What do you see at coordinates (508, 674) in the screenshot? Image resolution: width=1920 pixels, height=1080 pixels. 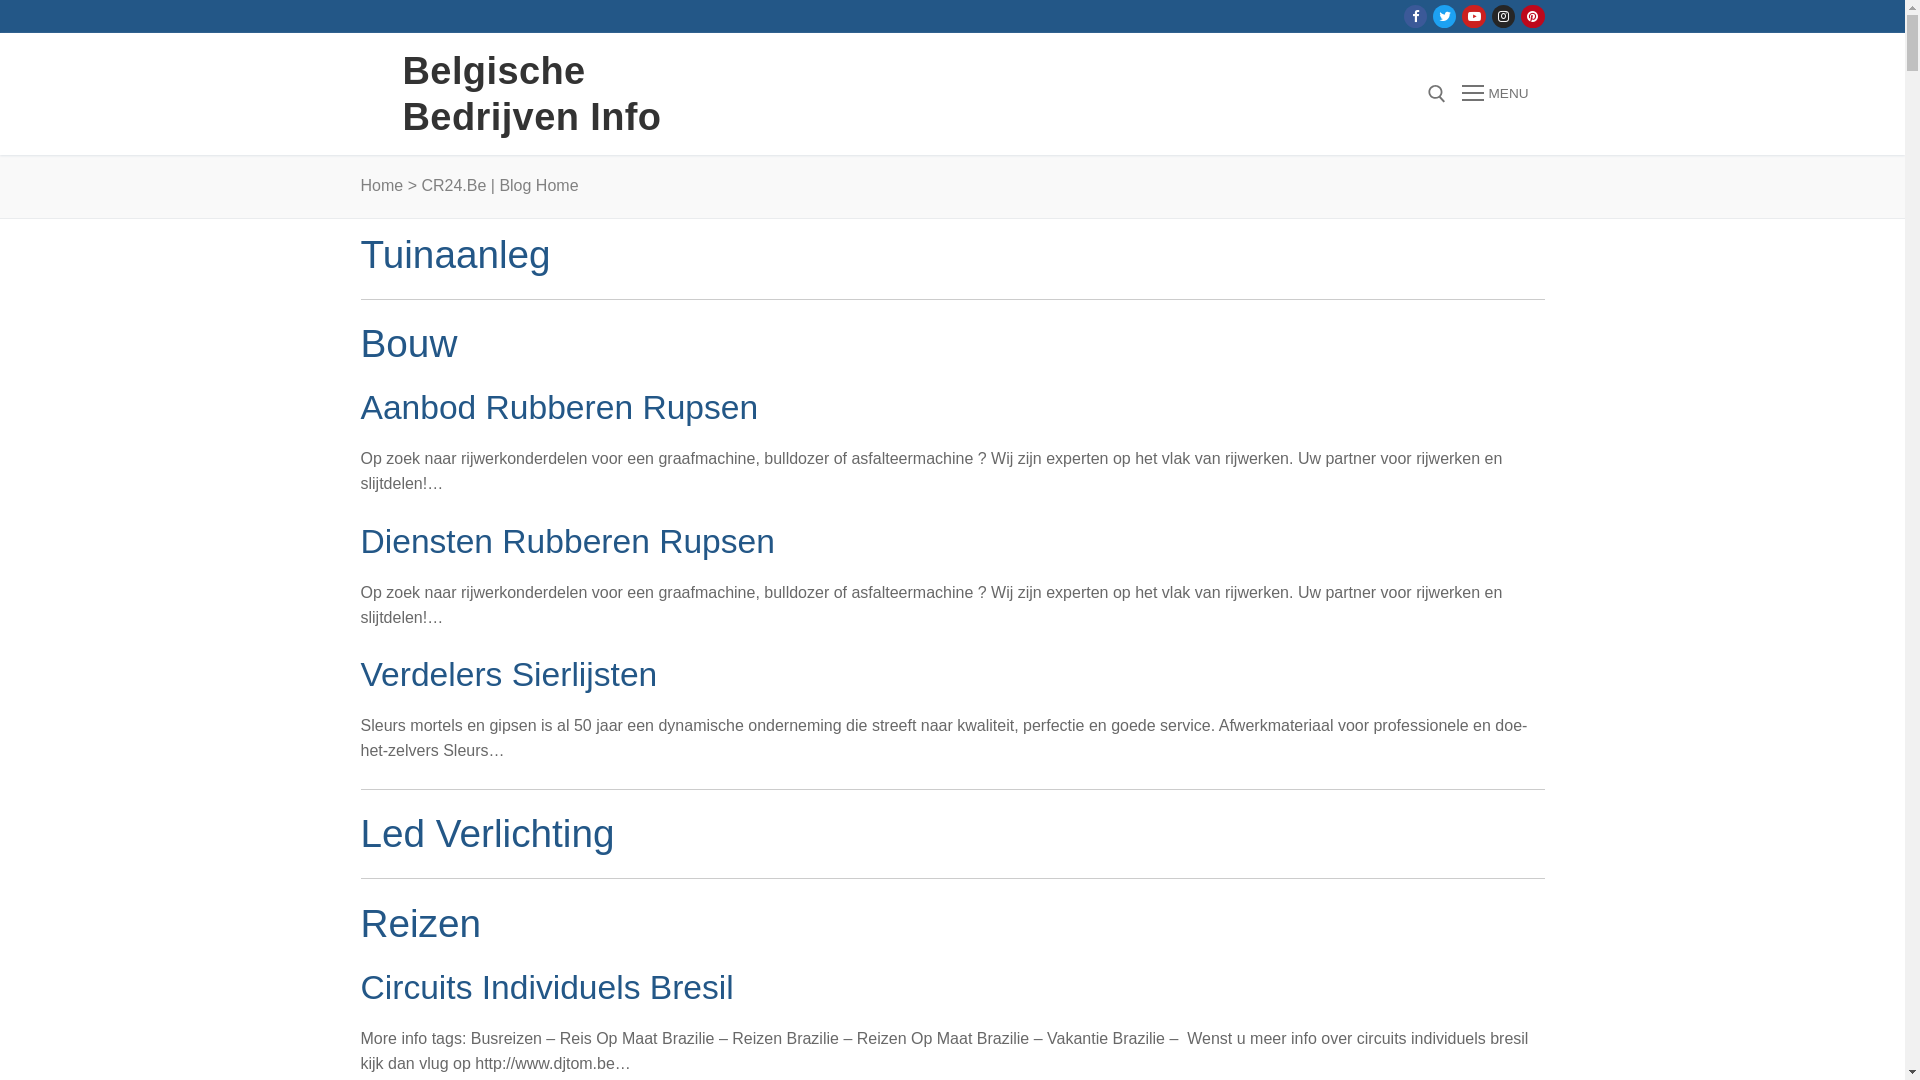 I see `Verdelers Sierlijsten` at bounding box center [508, 674].